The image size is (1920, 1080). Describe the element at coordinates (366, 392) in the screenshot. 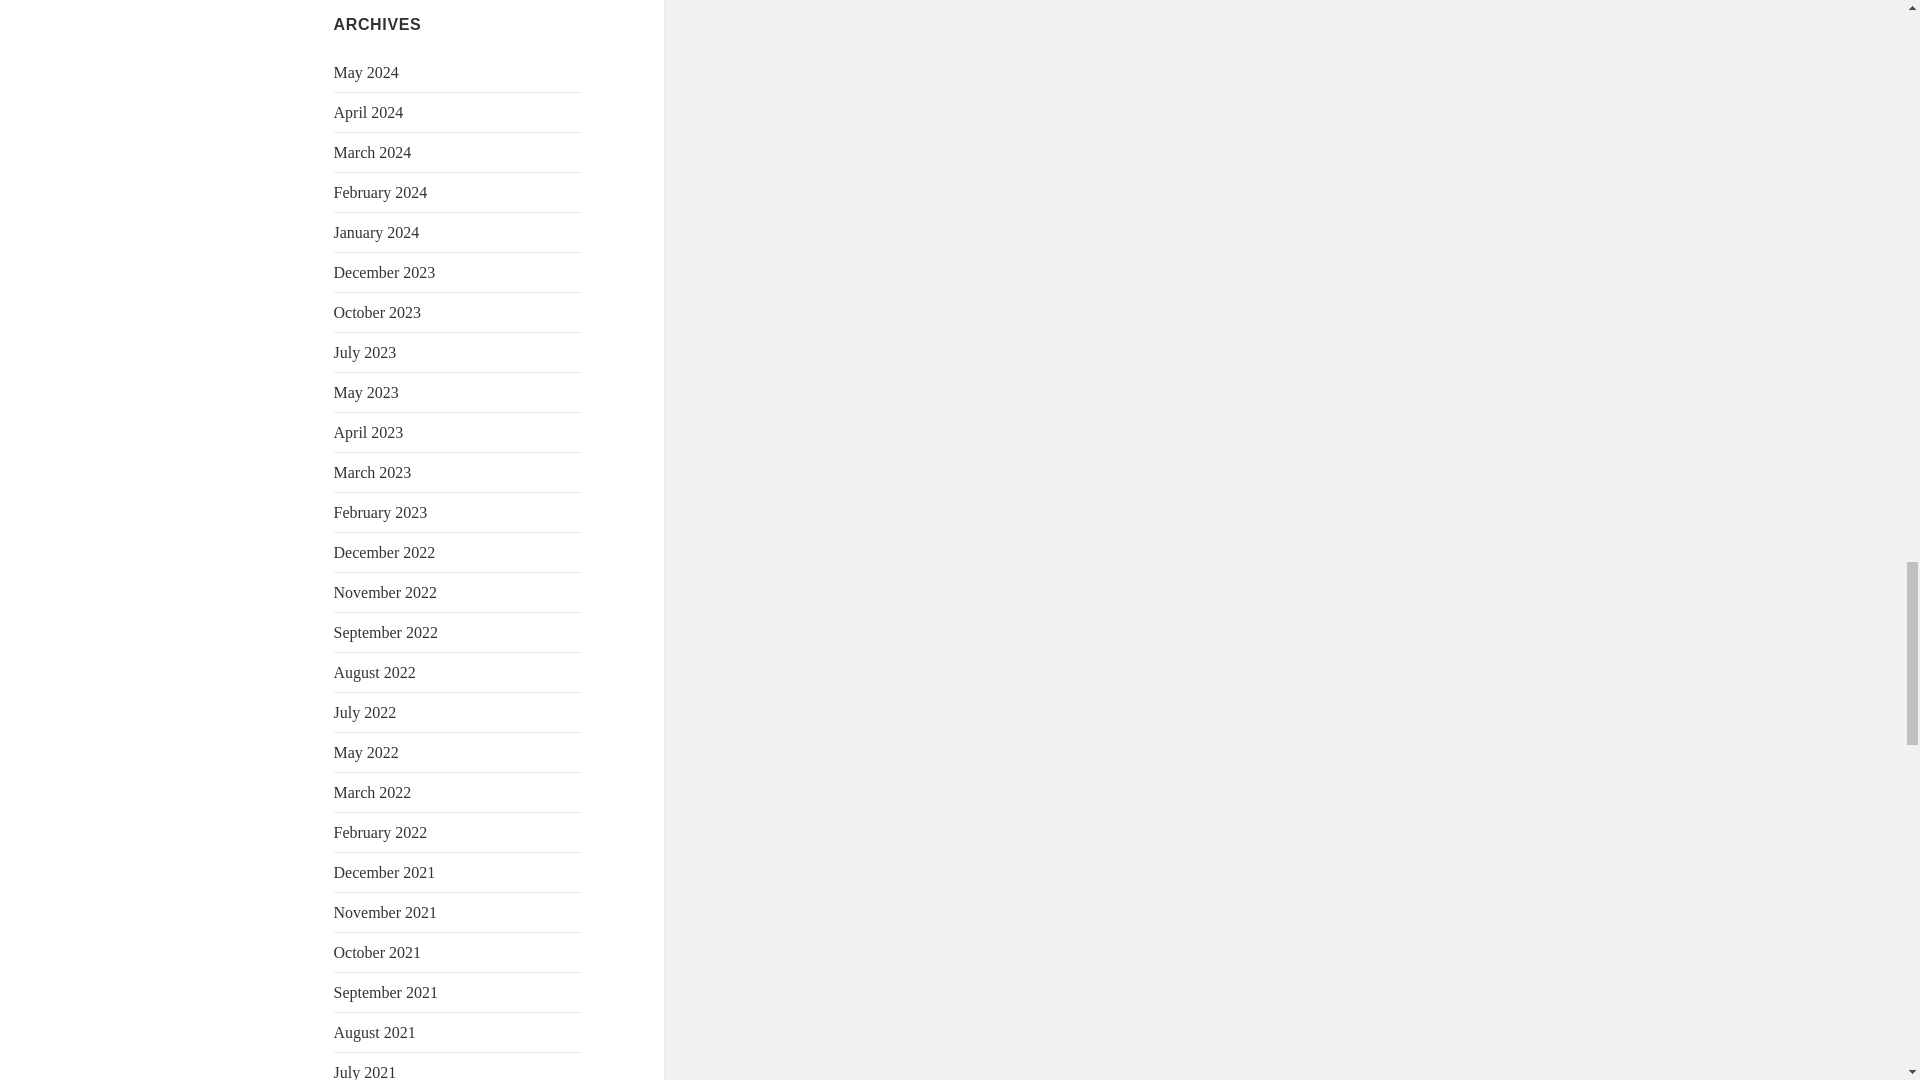

I see `May 2023` at that location.